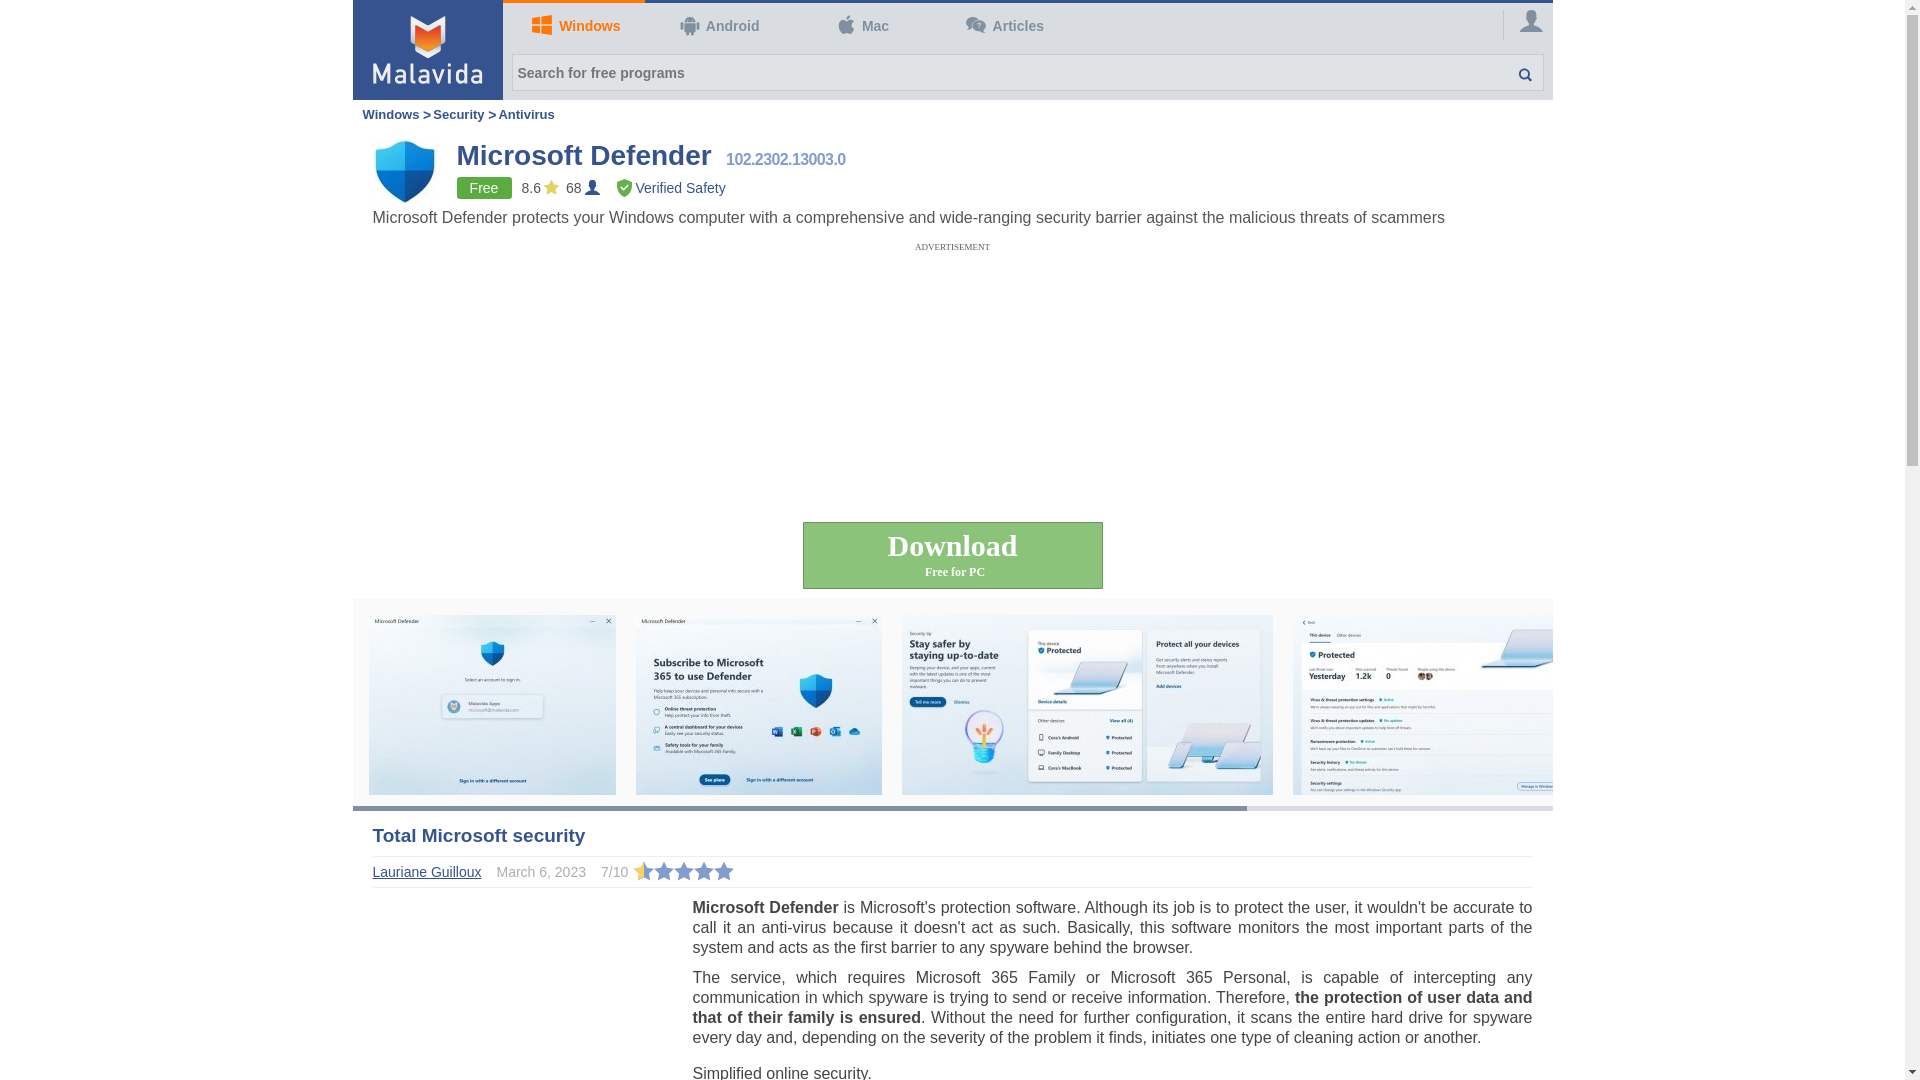  What do you see at coordinates (952, 554) in the screenshot?
I see `Download` at bounding box center [952, 554].